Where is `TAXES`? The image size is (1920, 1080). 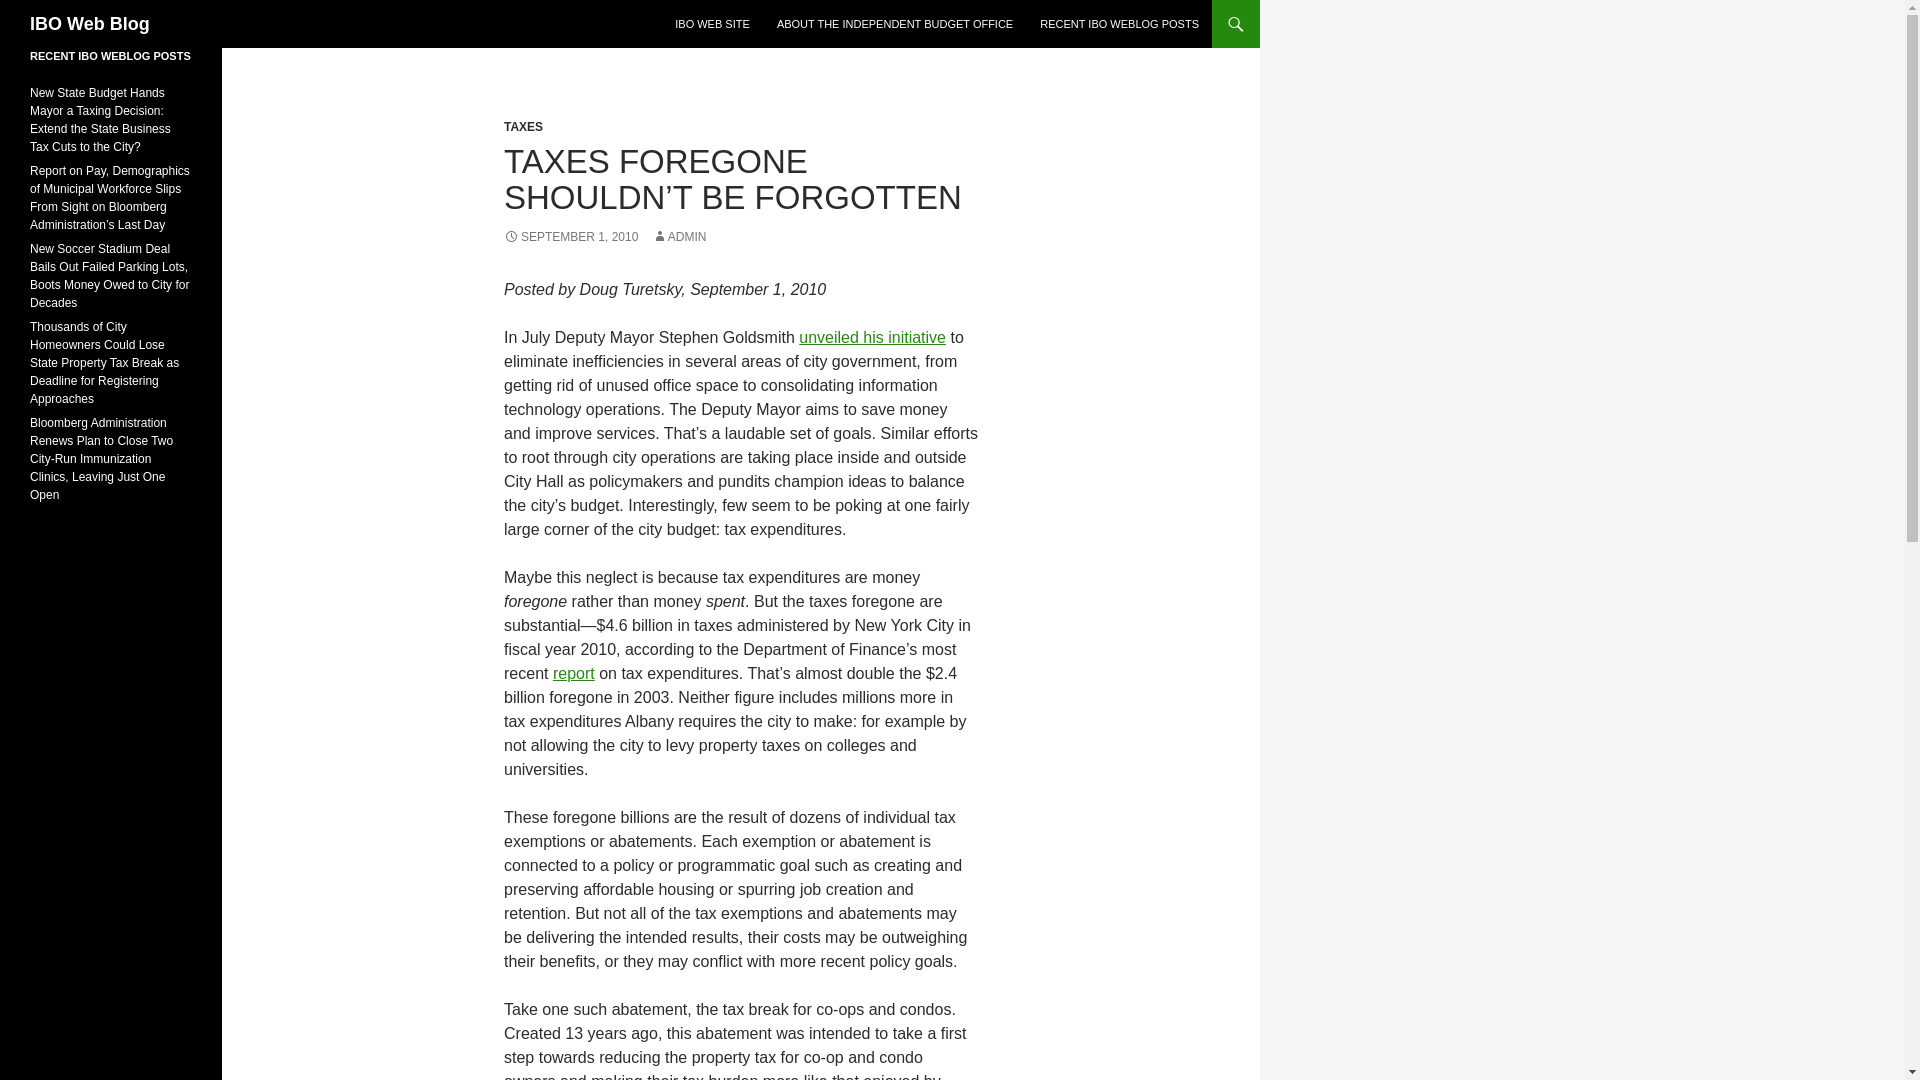 TAXES is located at coordinates (523, 126).